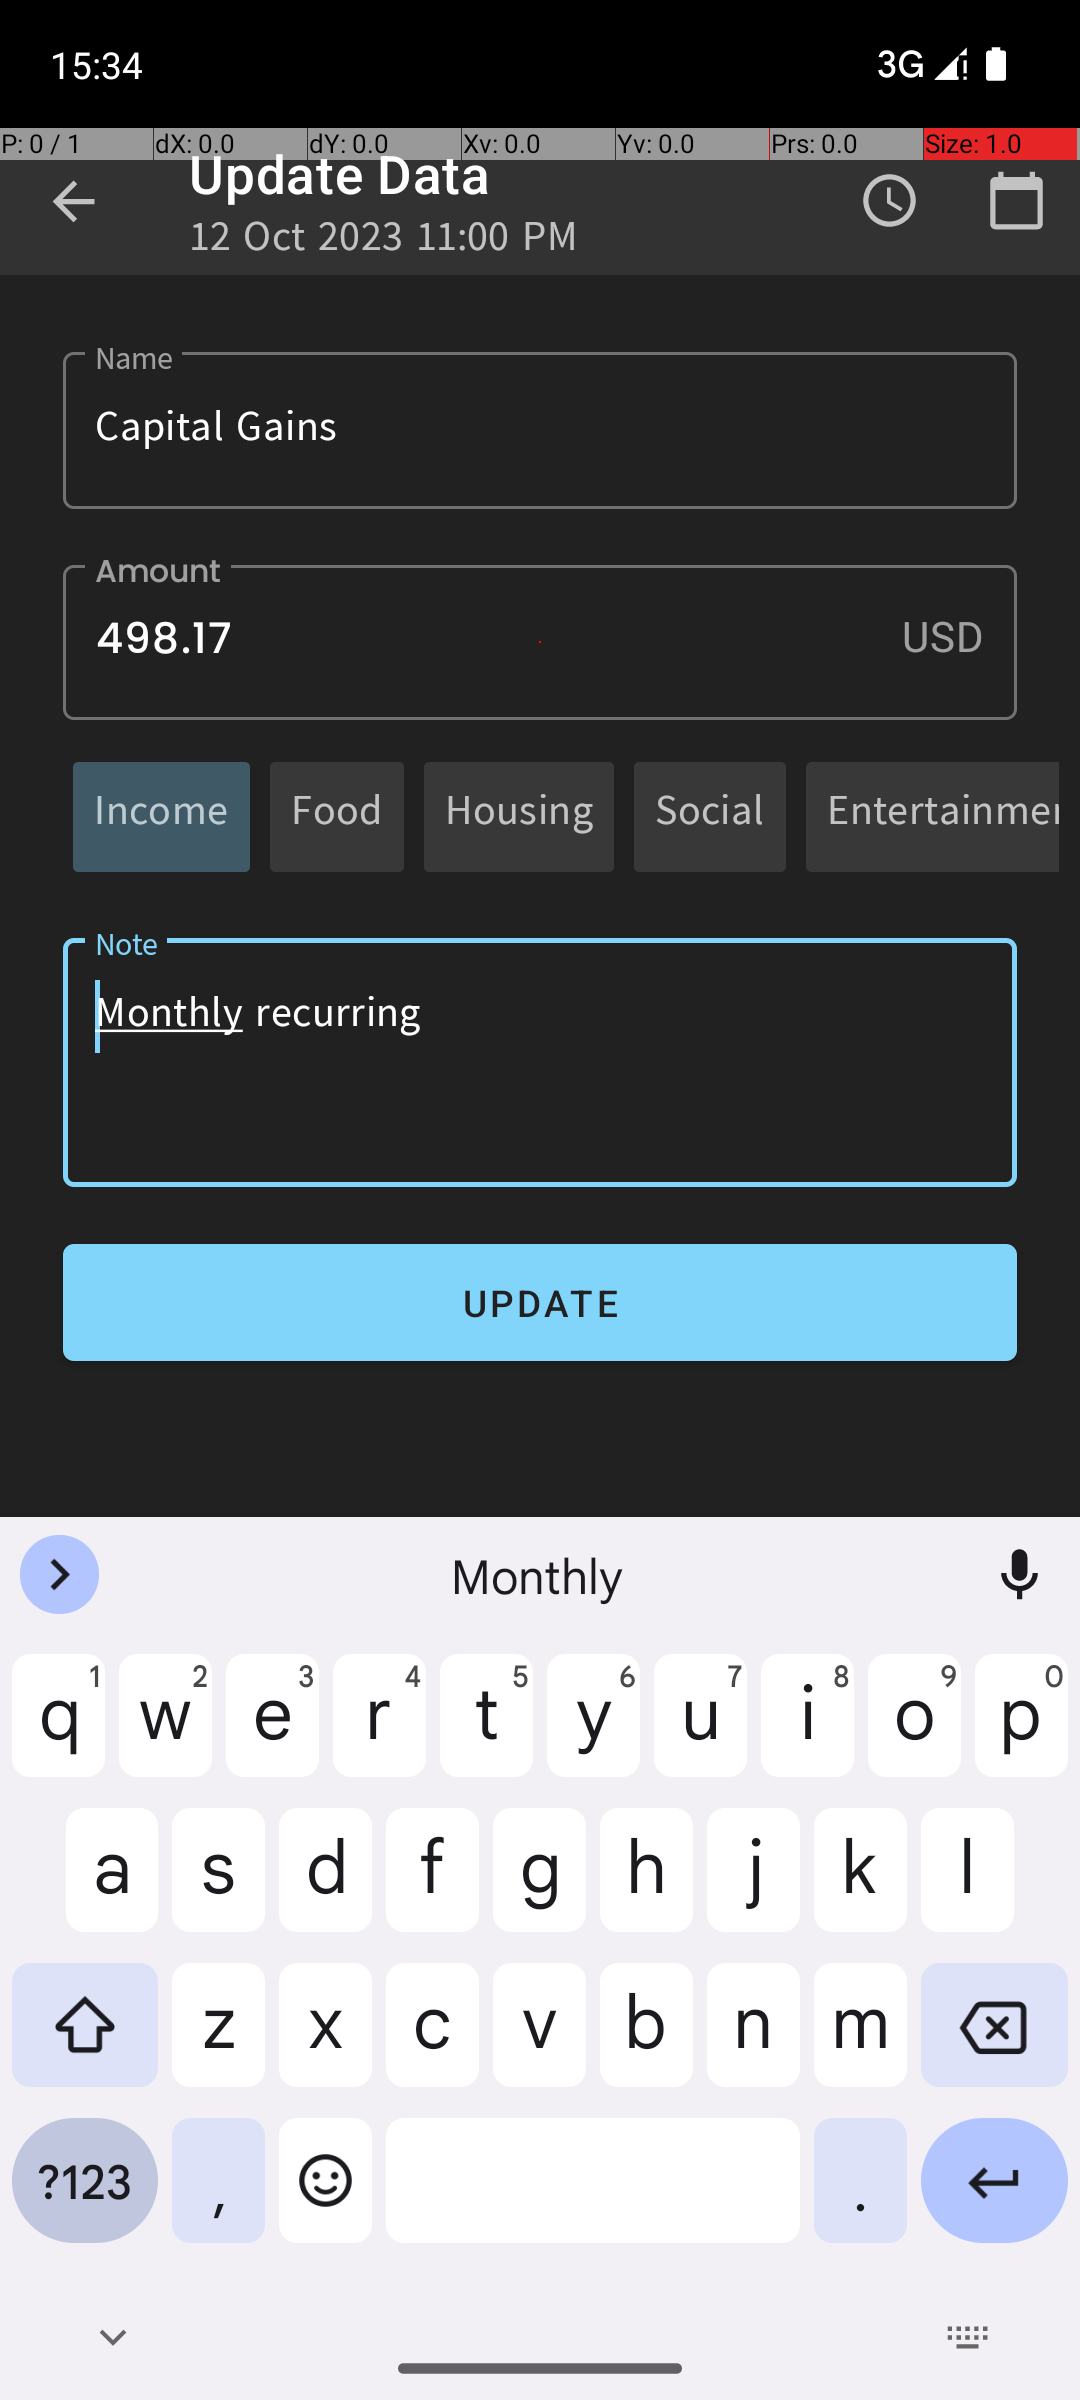  What do you see at coordinates (646, 2040) in the screenshot?
I see `b` at bounding box center [646, 2040].